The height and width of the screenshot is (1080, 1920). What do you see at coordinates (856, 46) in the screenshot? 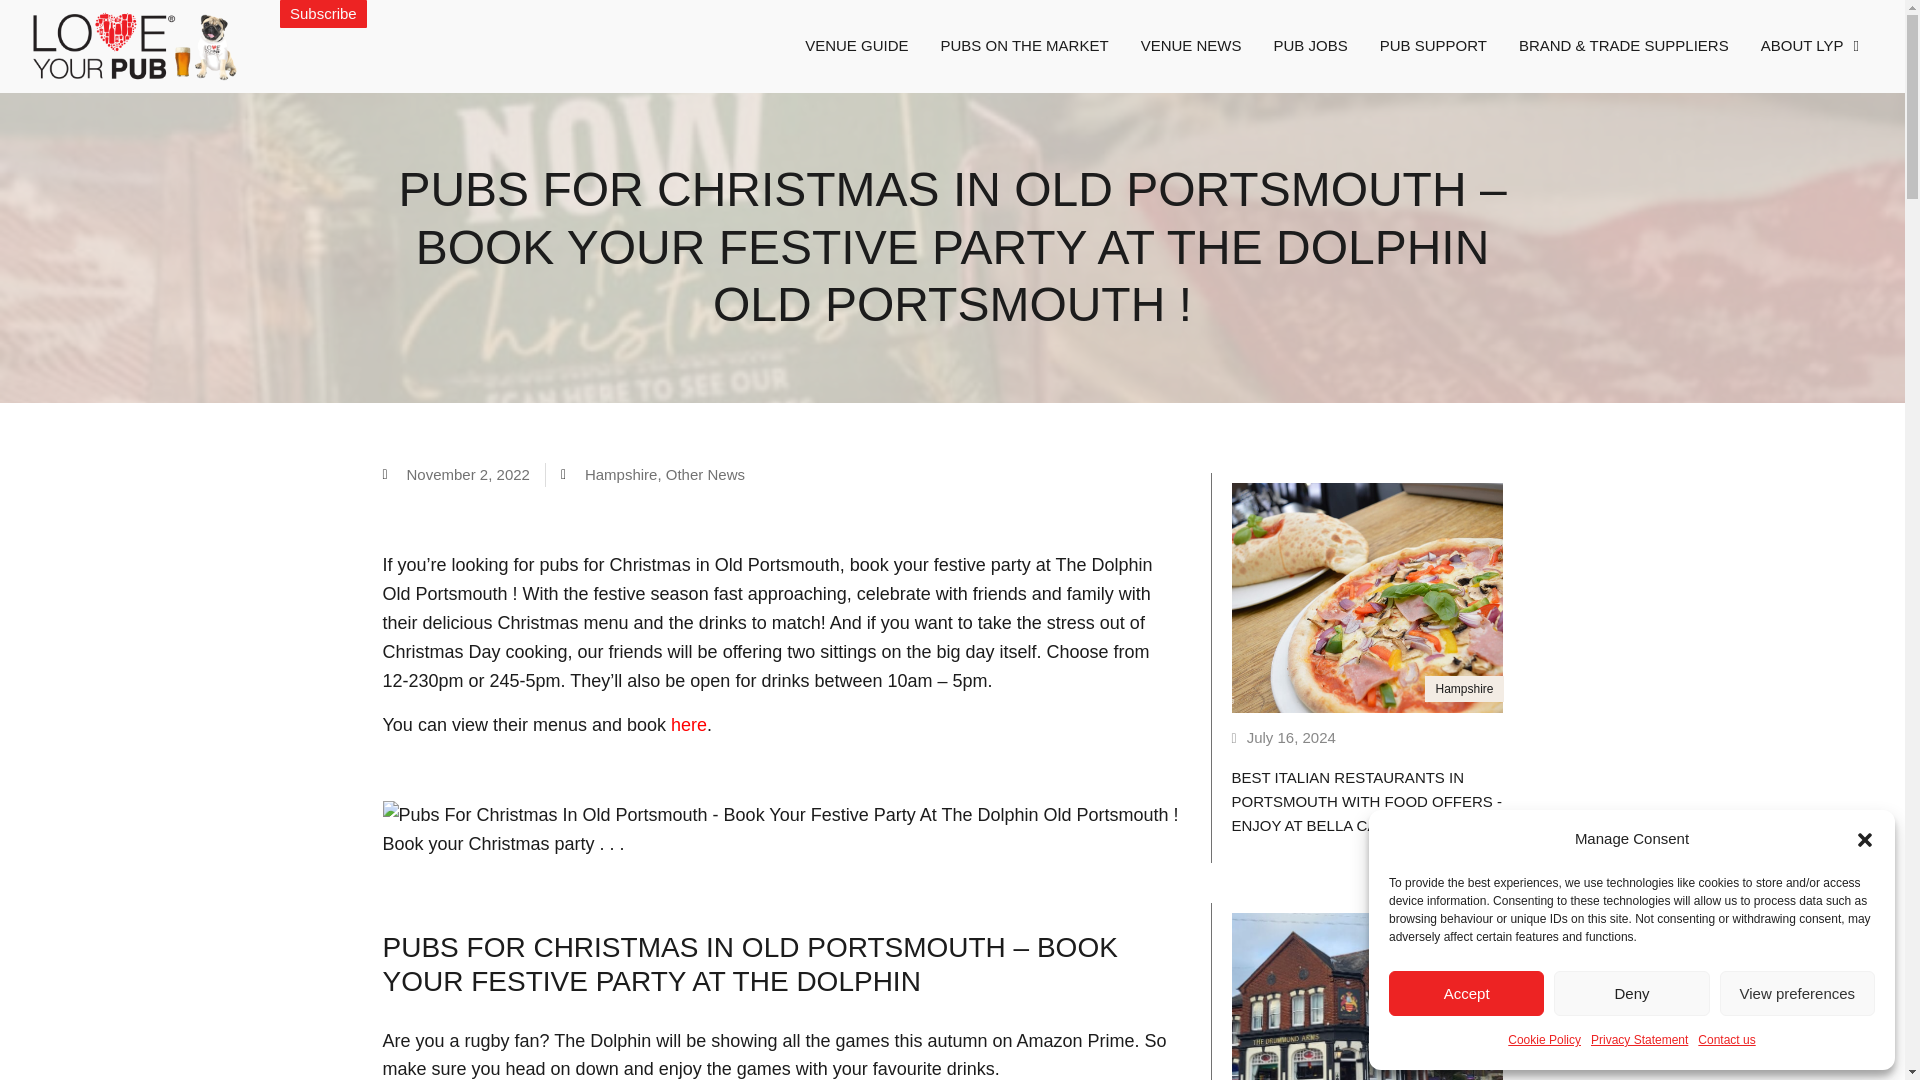
I see `VENUE GUIDE` at bounding box center [856, 46].